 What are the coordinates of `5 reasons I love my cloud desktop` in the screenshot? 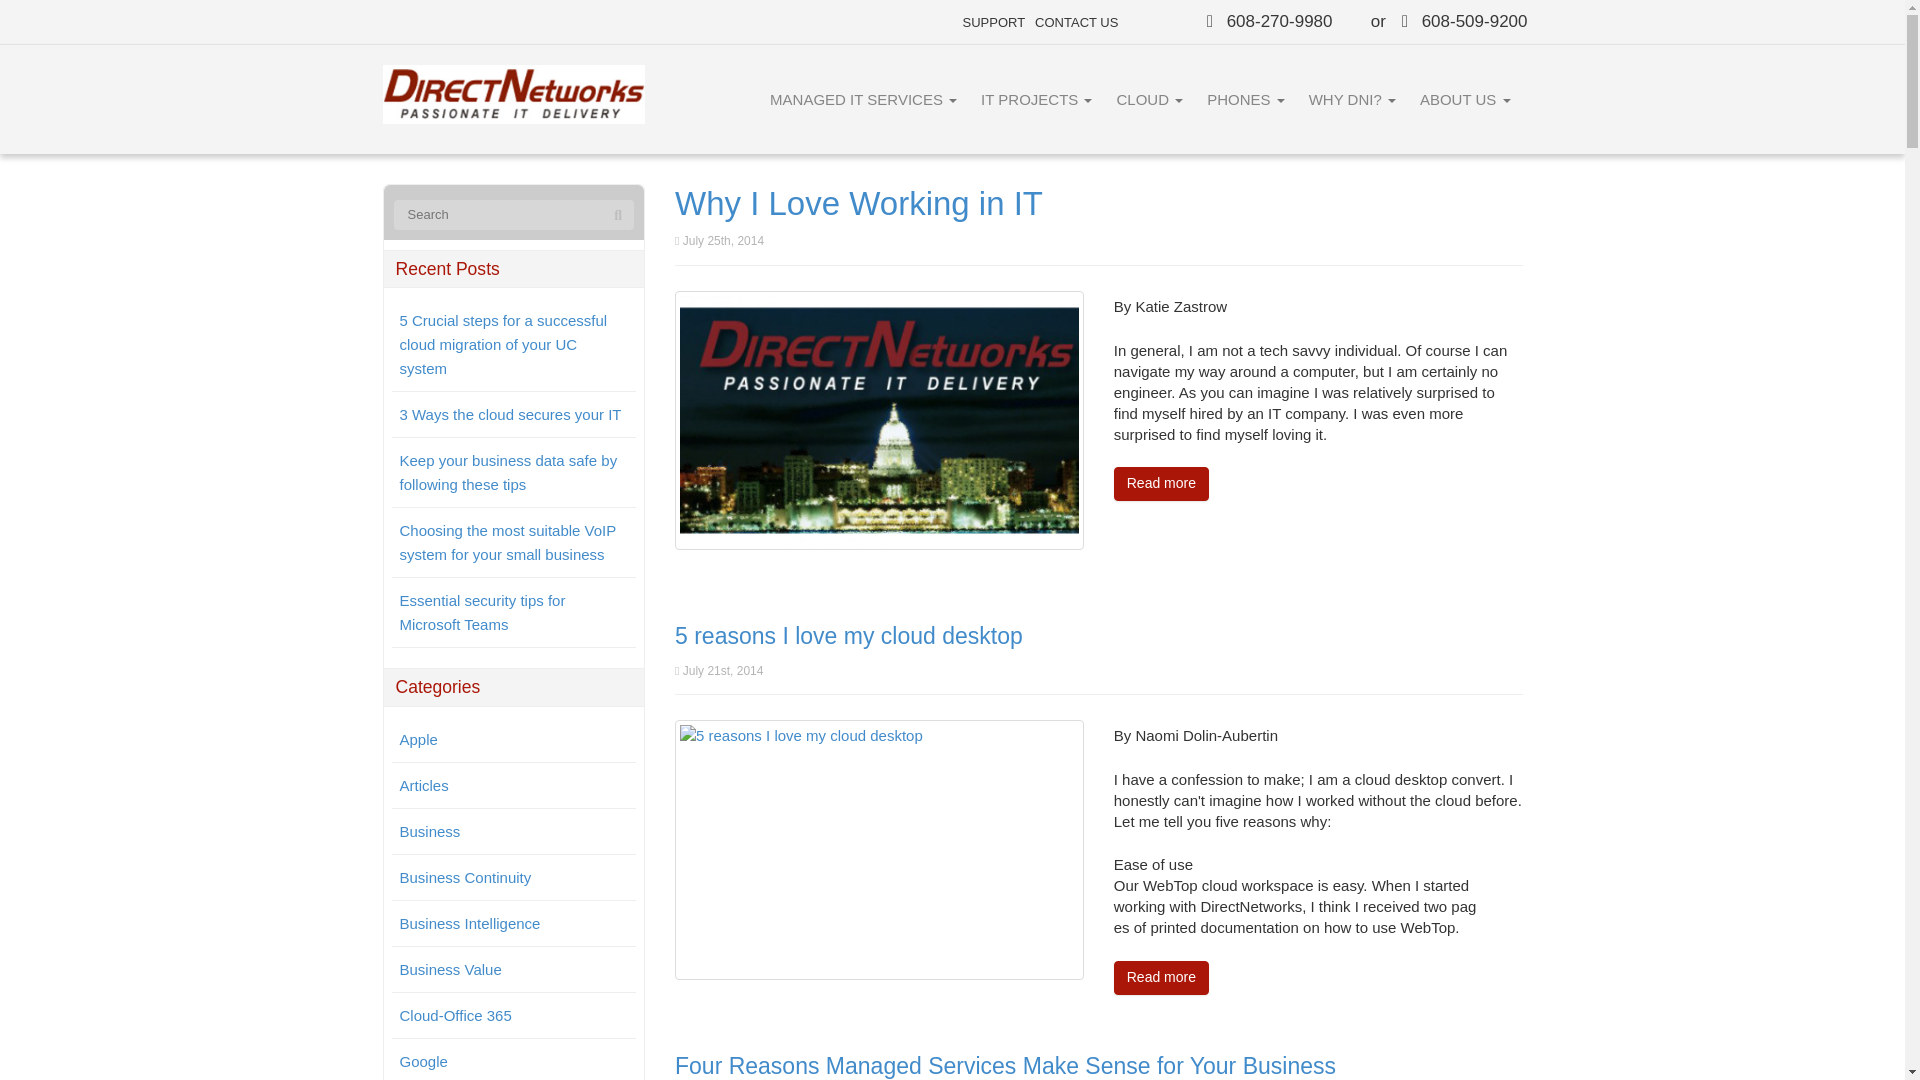 It's located at (849, 636).